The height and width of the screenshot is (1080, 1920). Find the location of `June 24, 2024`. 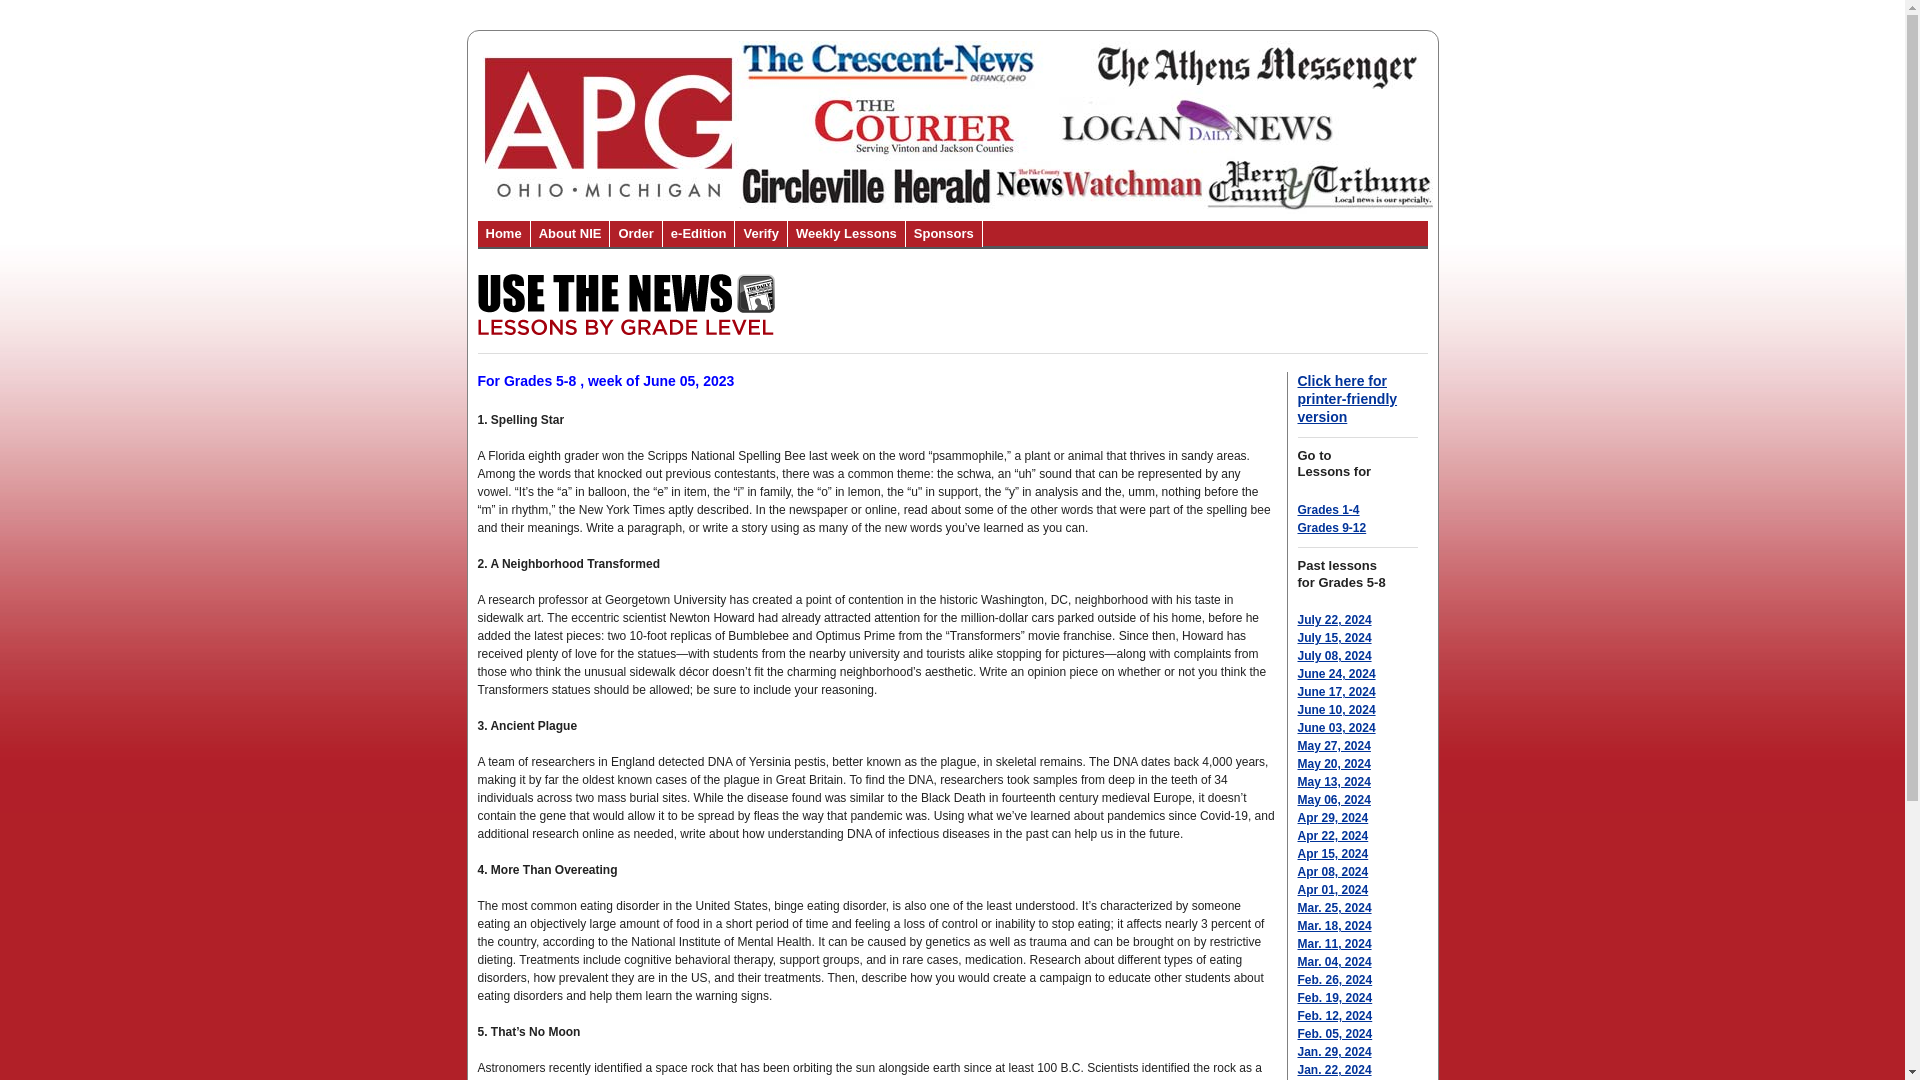

June 24, 2024 is located at coordinates (1336, 674).